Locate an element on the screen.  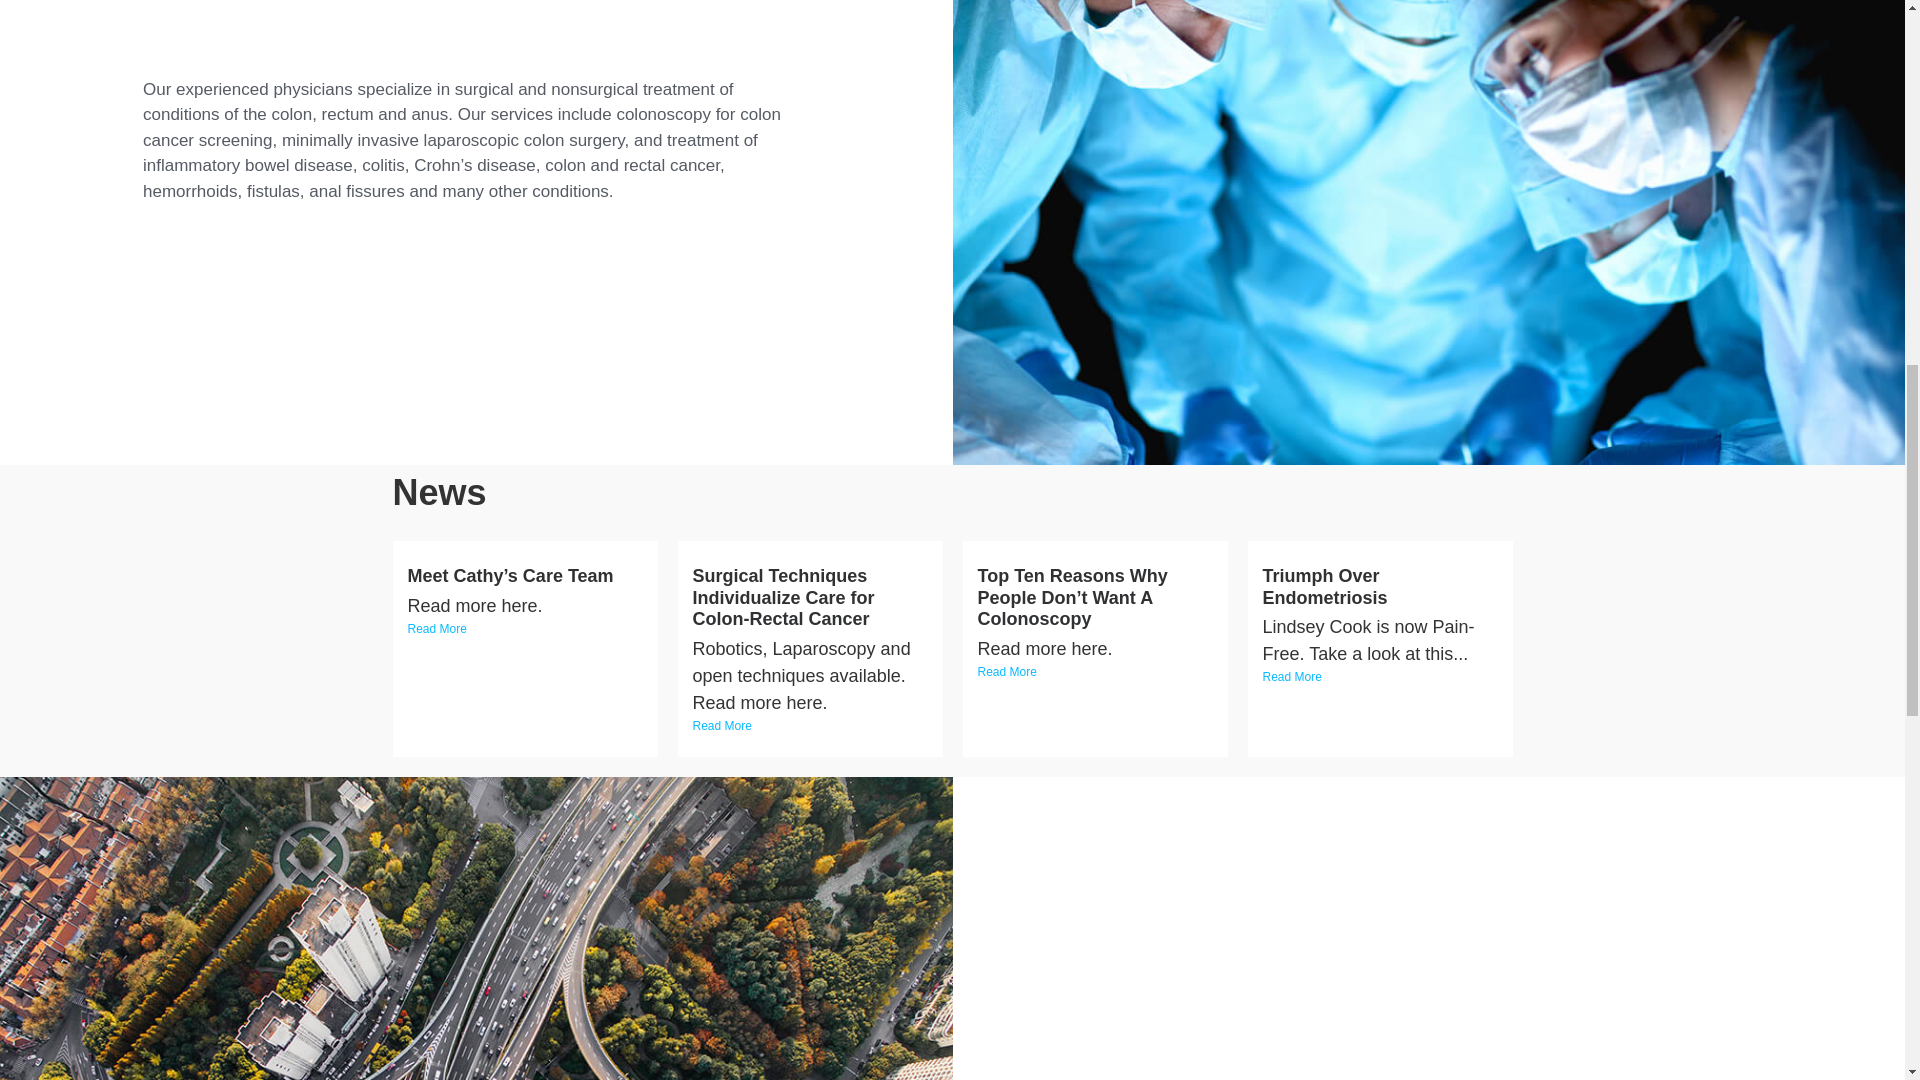
Read More is located at coordinates (1095, 672).